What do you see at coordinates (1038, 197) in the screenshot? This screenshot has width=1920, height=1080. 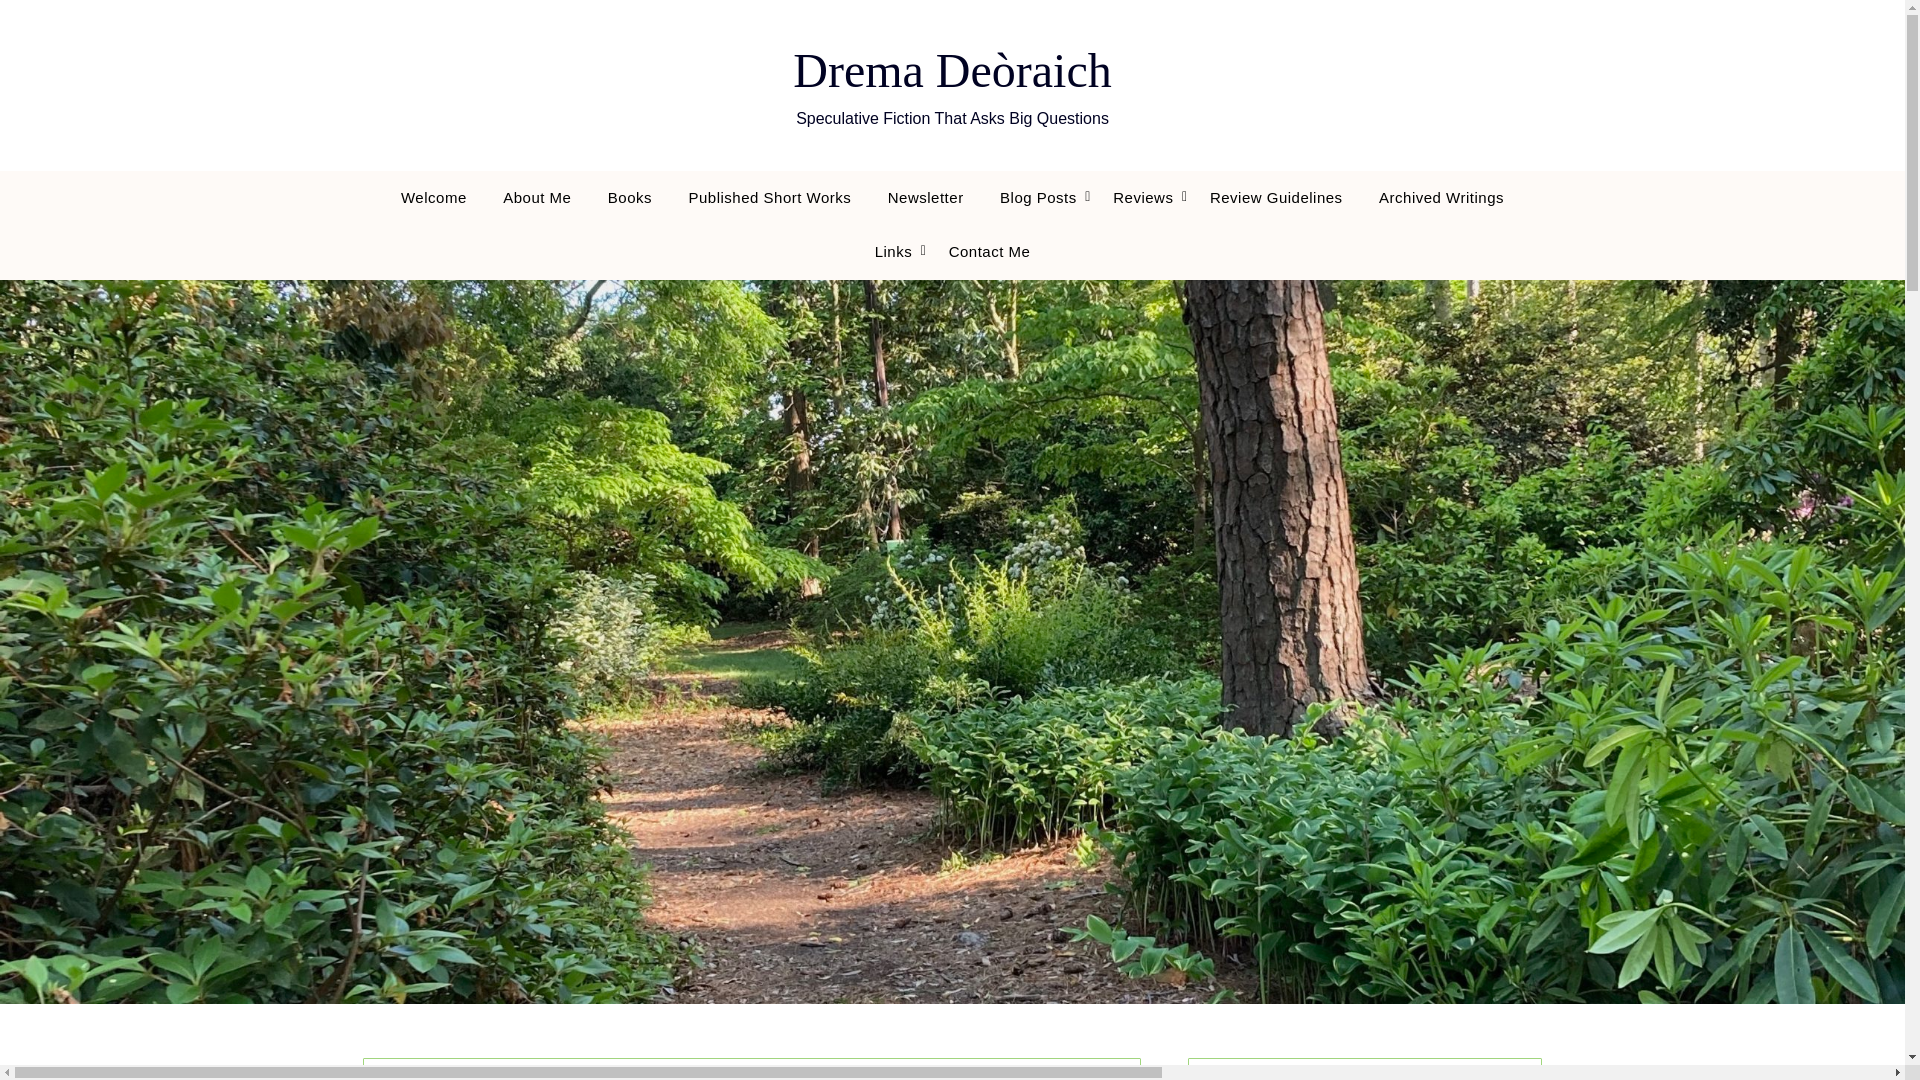 I see `Blog Posts` at bounding box center [1038, 197].